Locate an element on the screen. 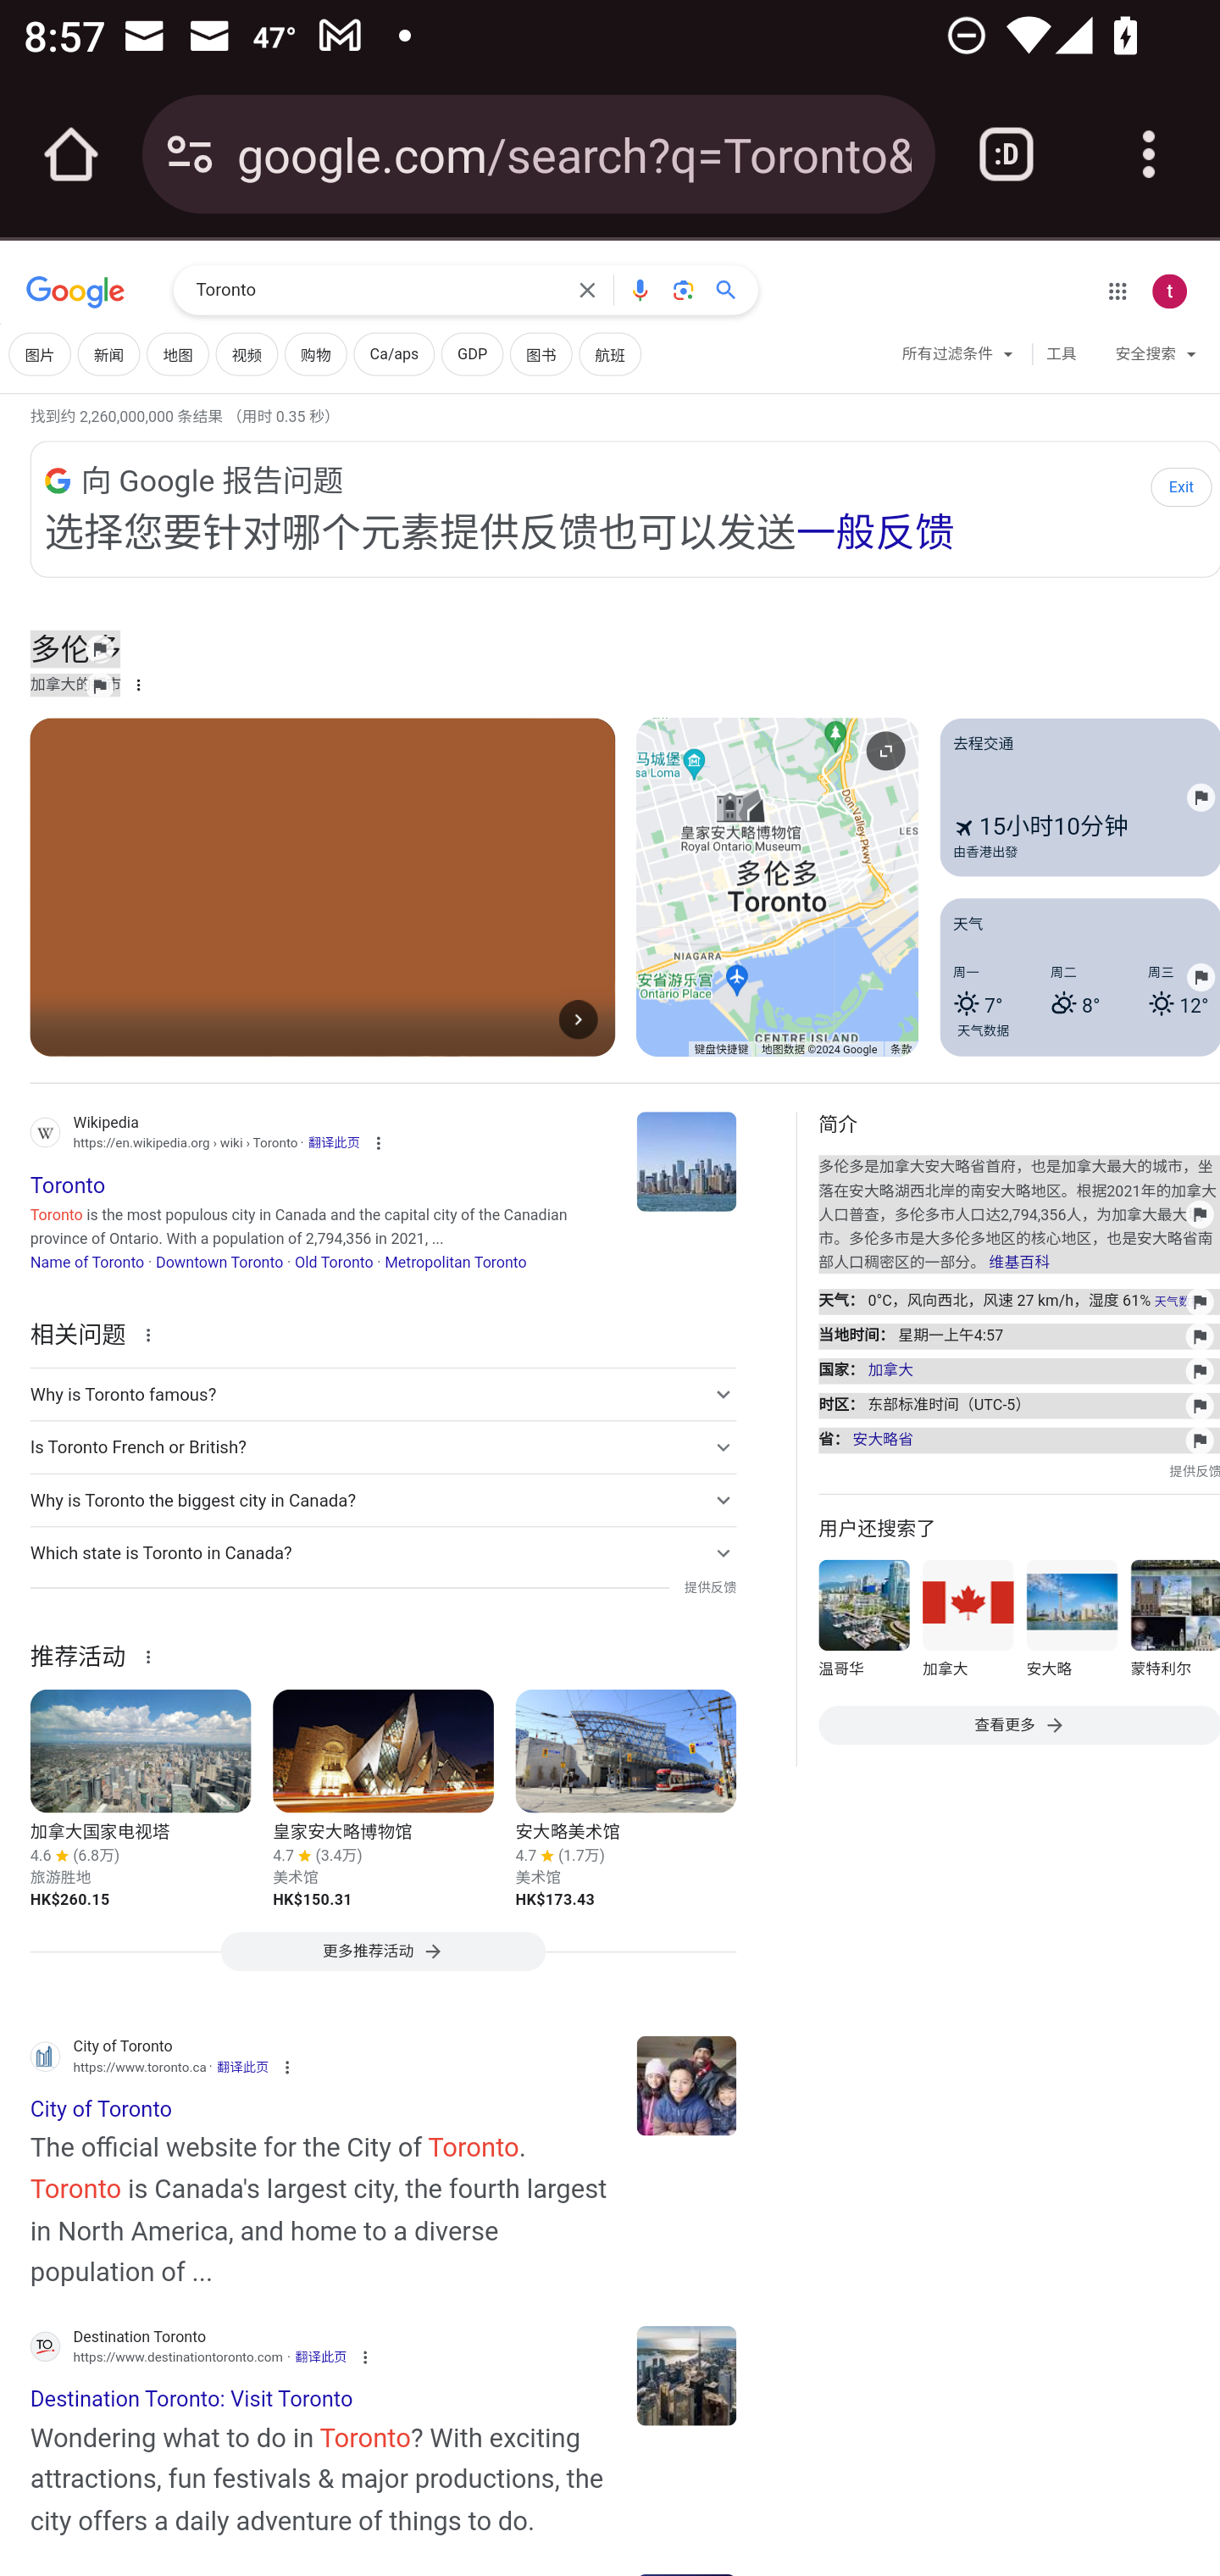 Image resolution: width=1220 pixels, height=2576 pixels. 查看更多 查看更多 查看更多 is located at coordinates (1018, 1725).